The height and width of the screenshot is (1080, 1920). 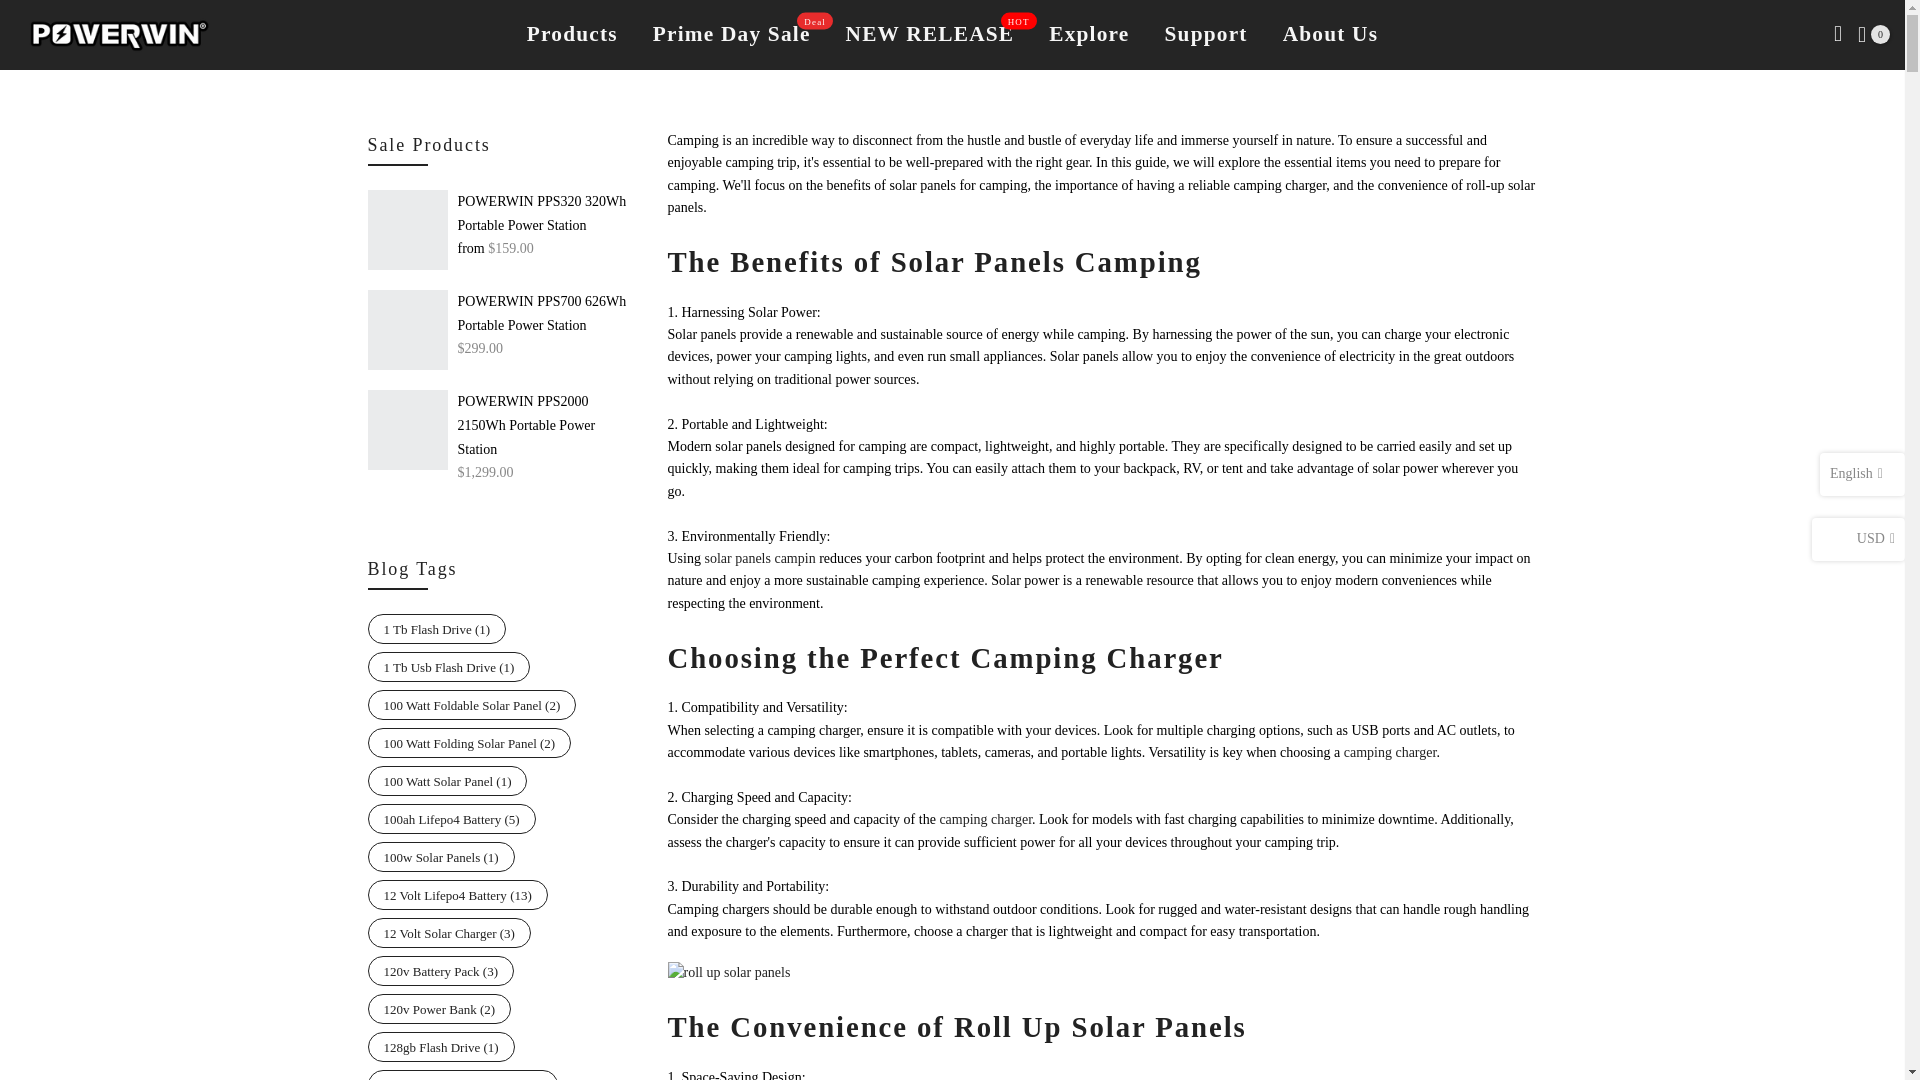 I want to click on POWERWIN PPS320 320Wh Portable Power Station, so click(x=1388, y=752).